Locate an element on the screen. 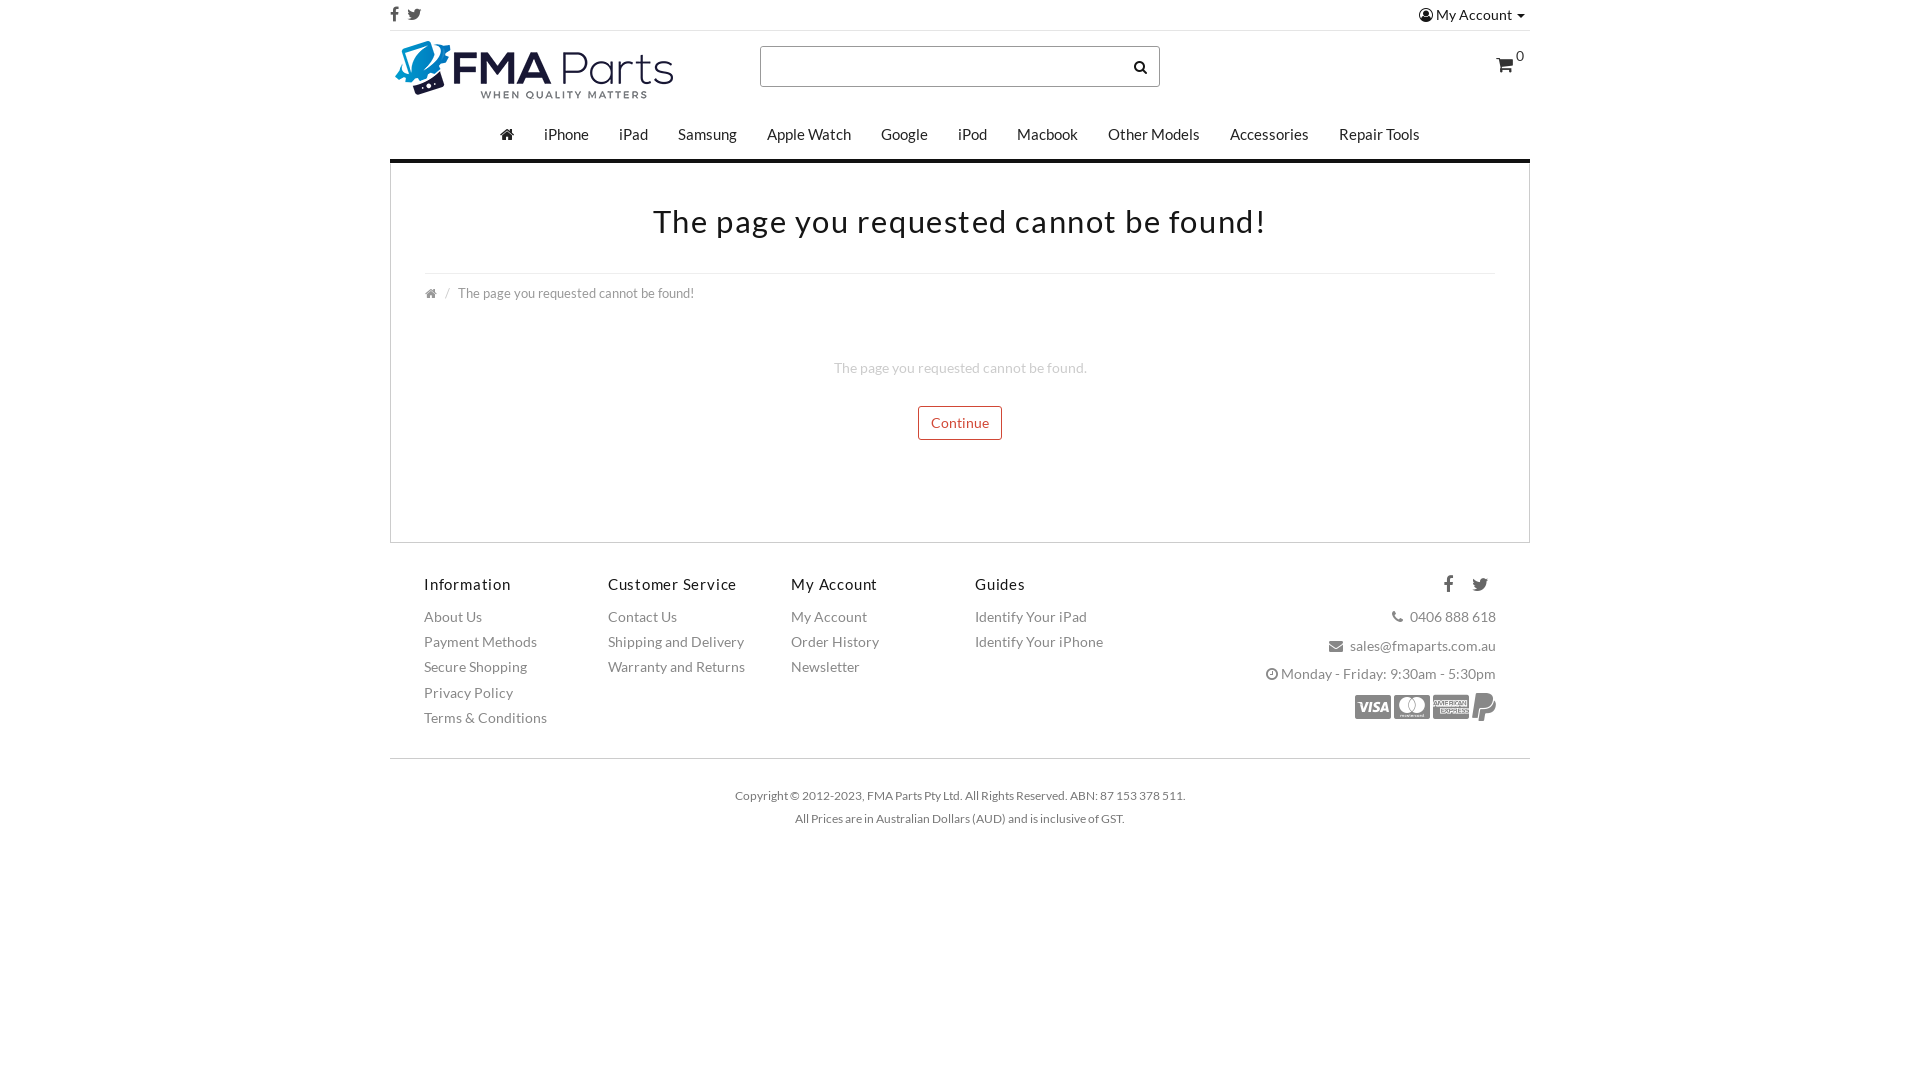 The image size is (1920, 1080). My Account is located at coordinates (1472, 14).